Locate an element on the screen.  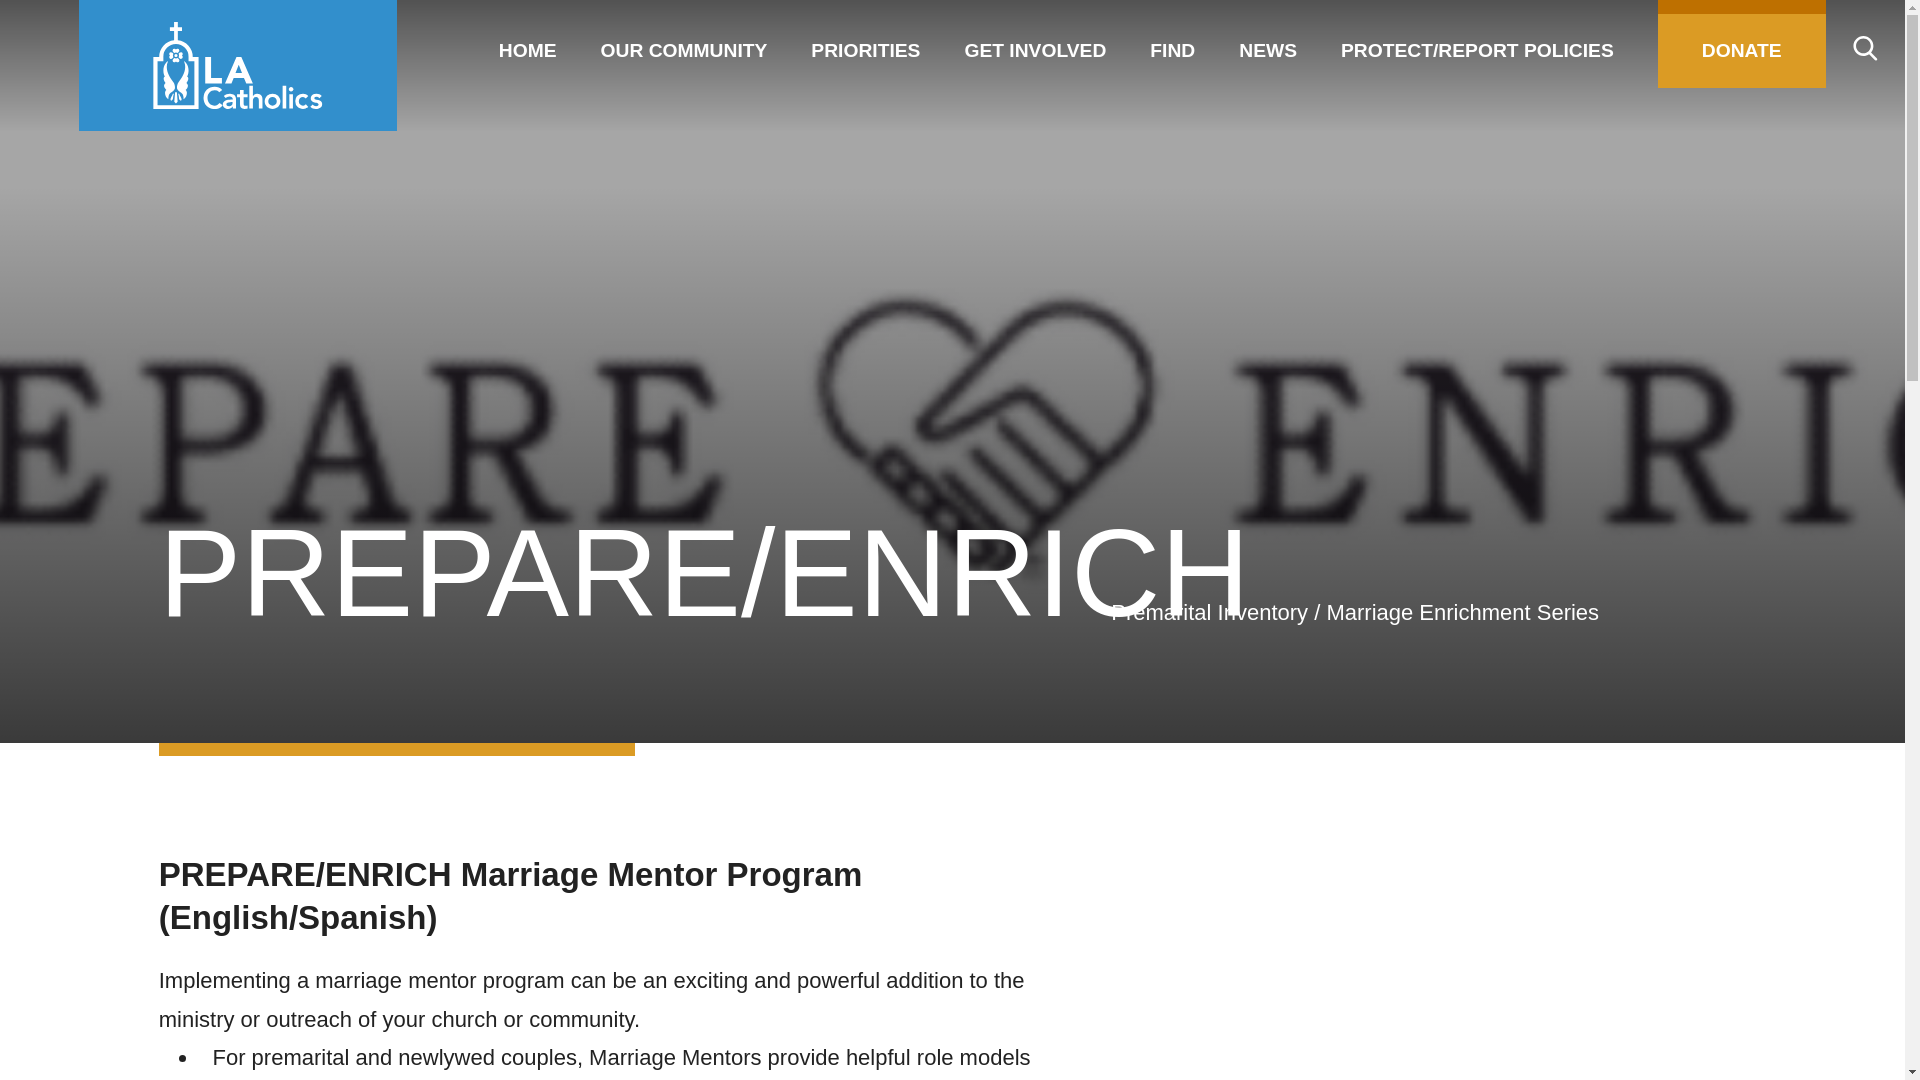
HOME is located at coordinates (528, 44).